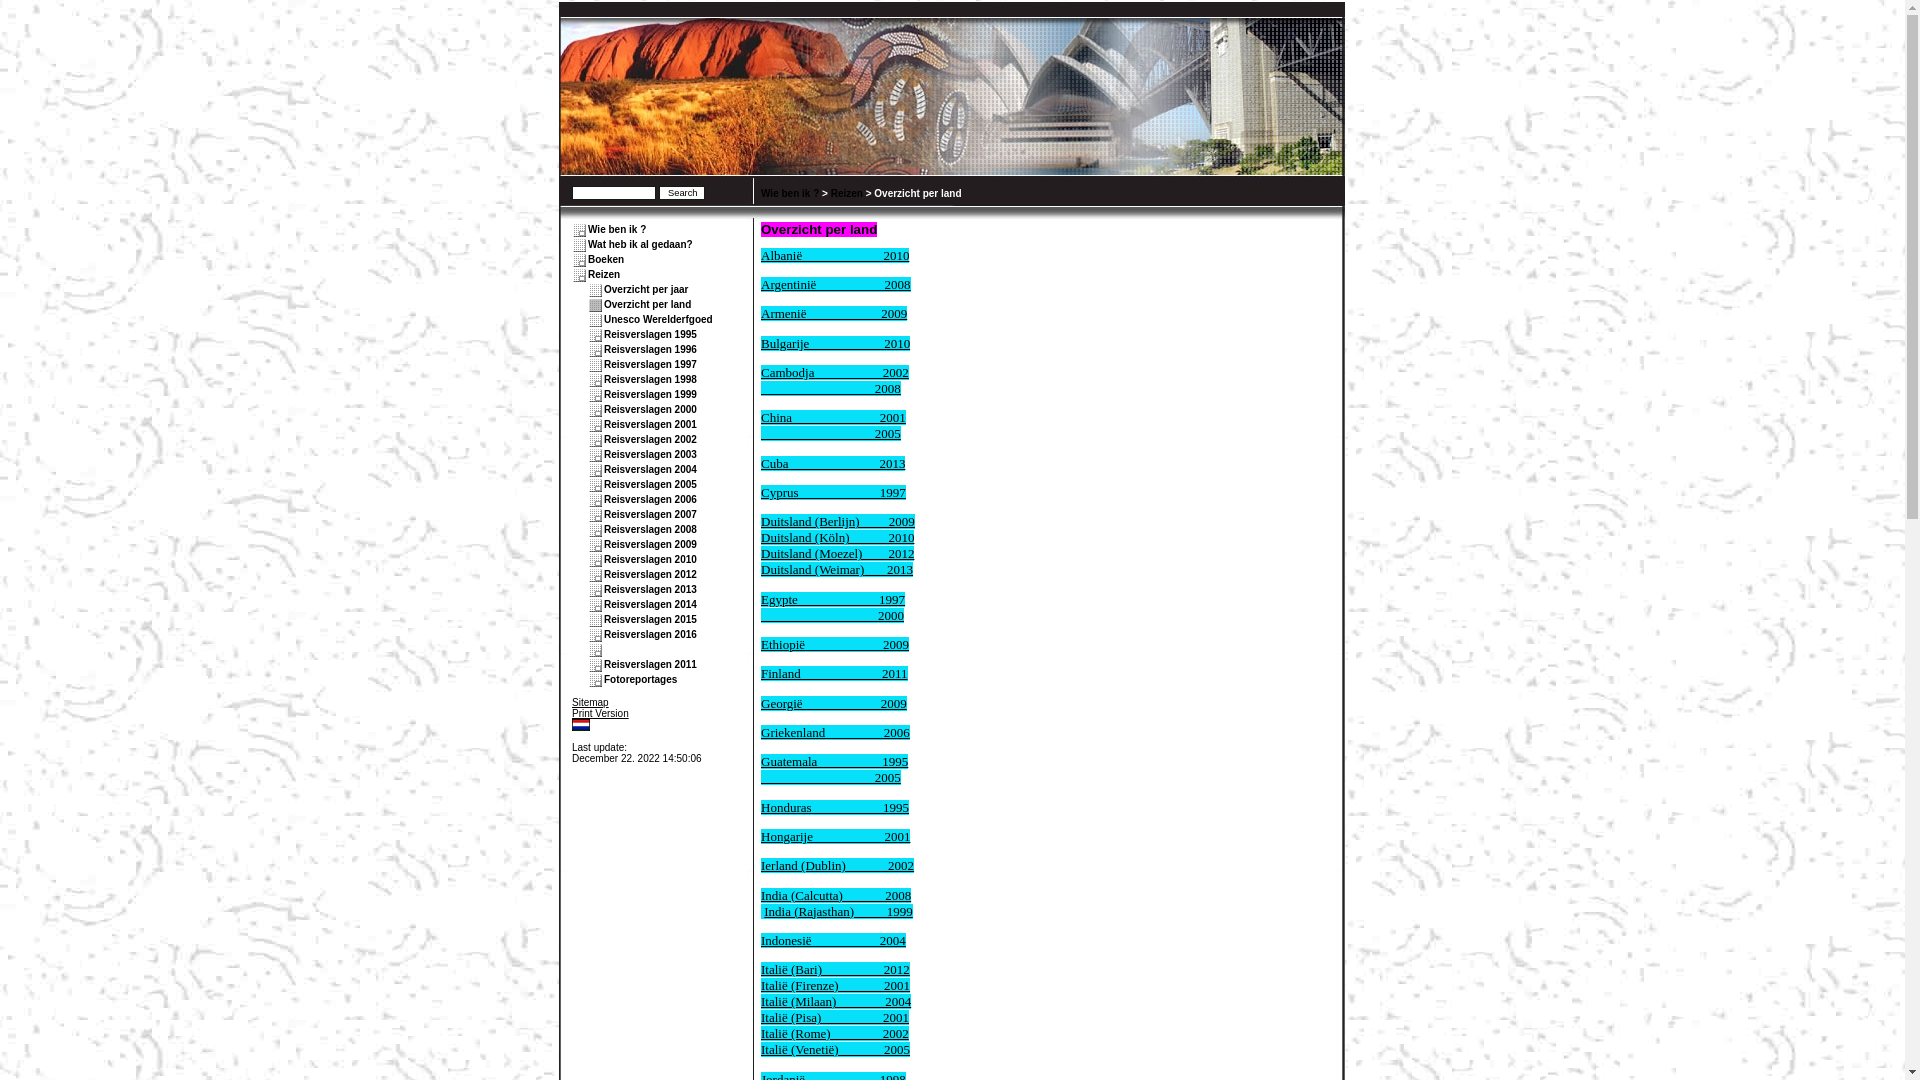  Describe the element at coordinates (650, 364) in the screenshot. I see `Reisverslagen 1997` at that location.